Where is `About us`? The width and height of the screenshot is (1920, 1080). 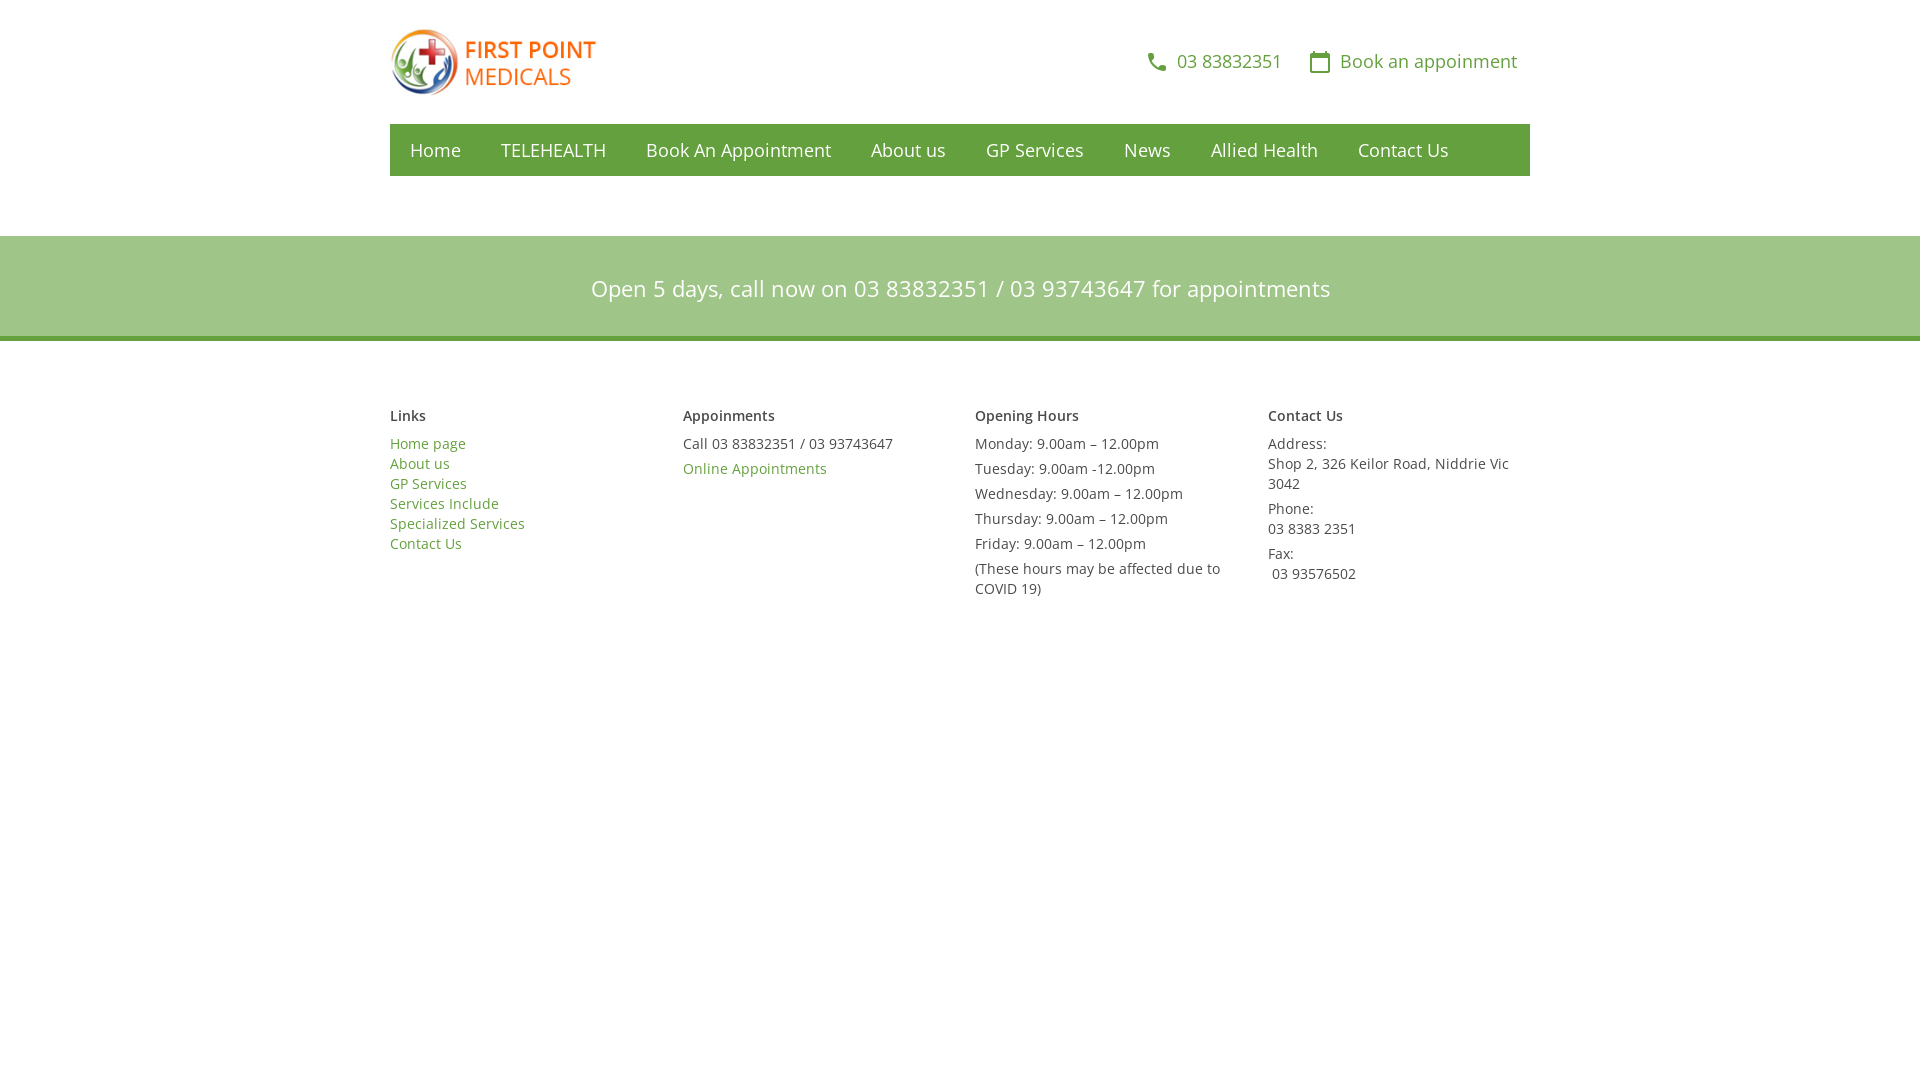
About us is located at coordinates (420, 464).